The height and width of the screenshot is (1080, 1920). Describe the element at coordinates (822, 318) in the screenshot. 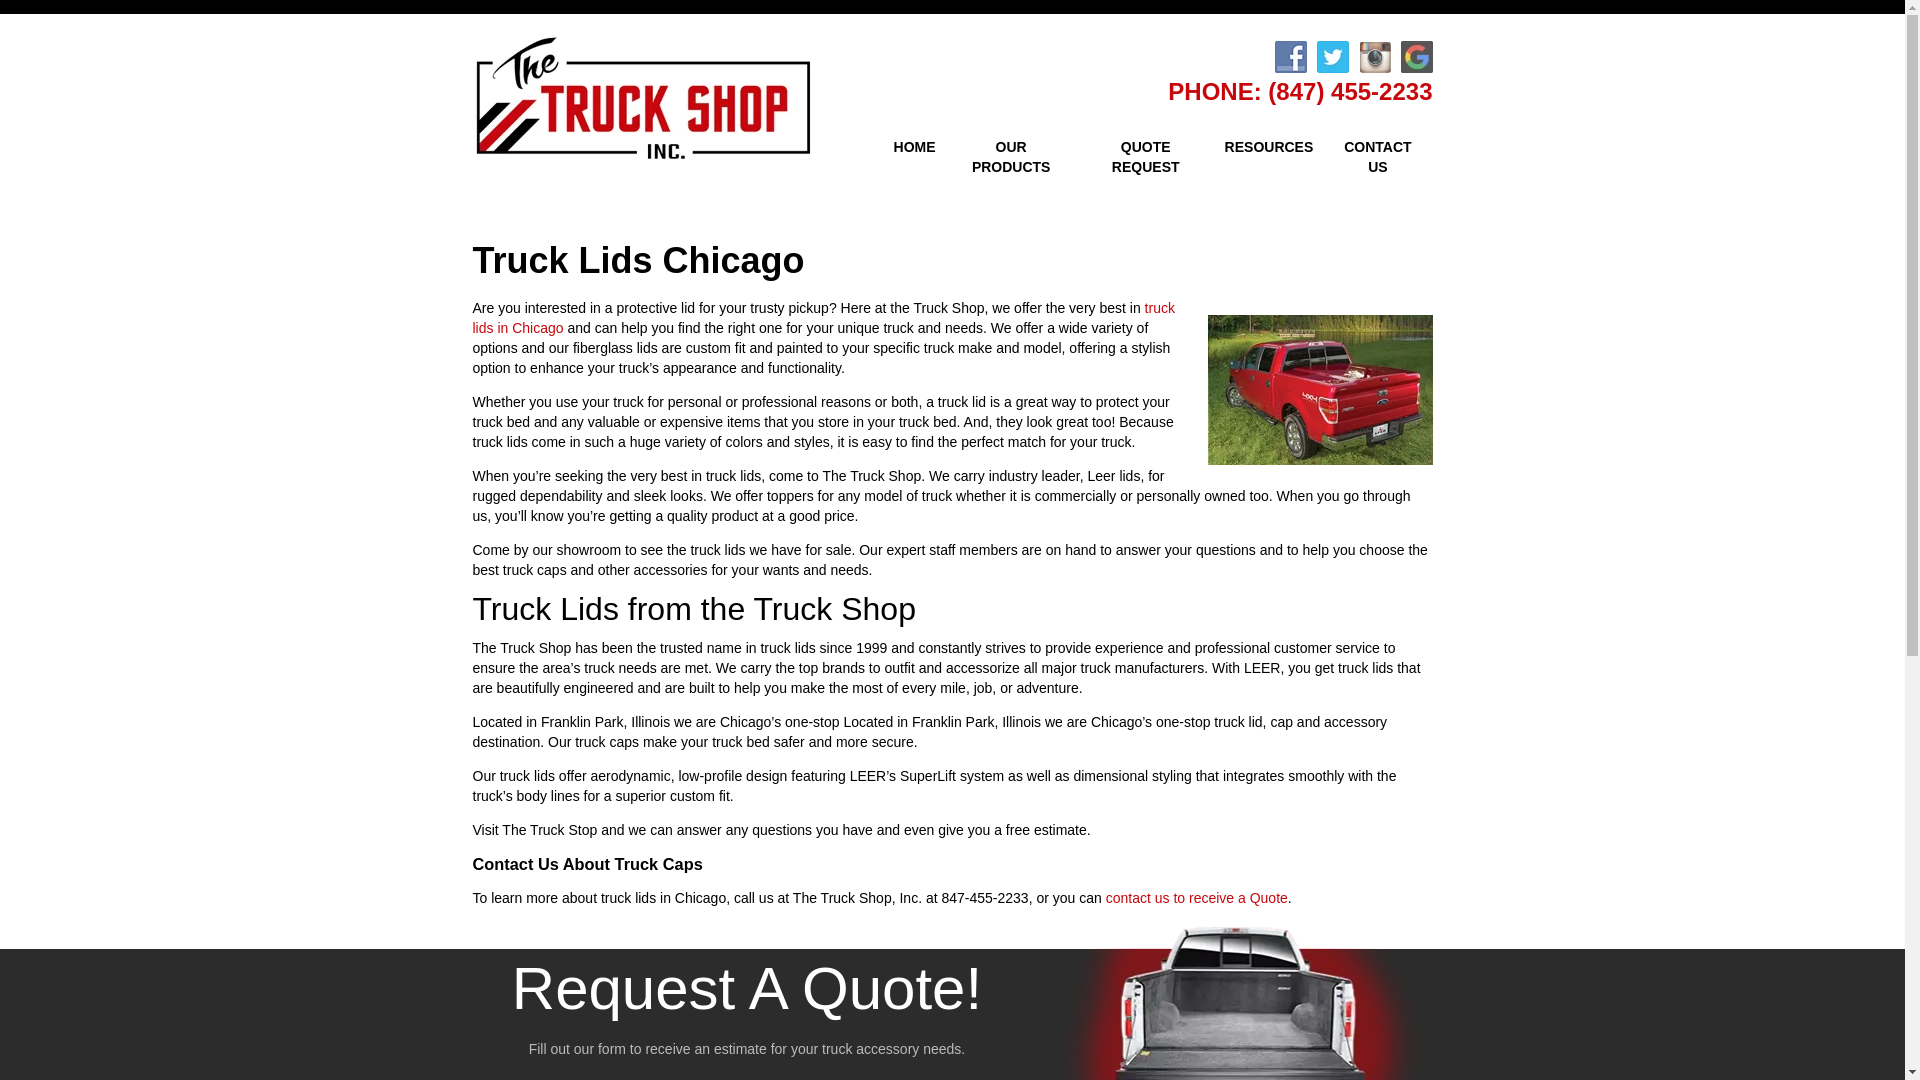

I see `truck lids in Chicago` at that location.